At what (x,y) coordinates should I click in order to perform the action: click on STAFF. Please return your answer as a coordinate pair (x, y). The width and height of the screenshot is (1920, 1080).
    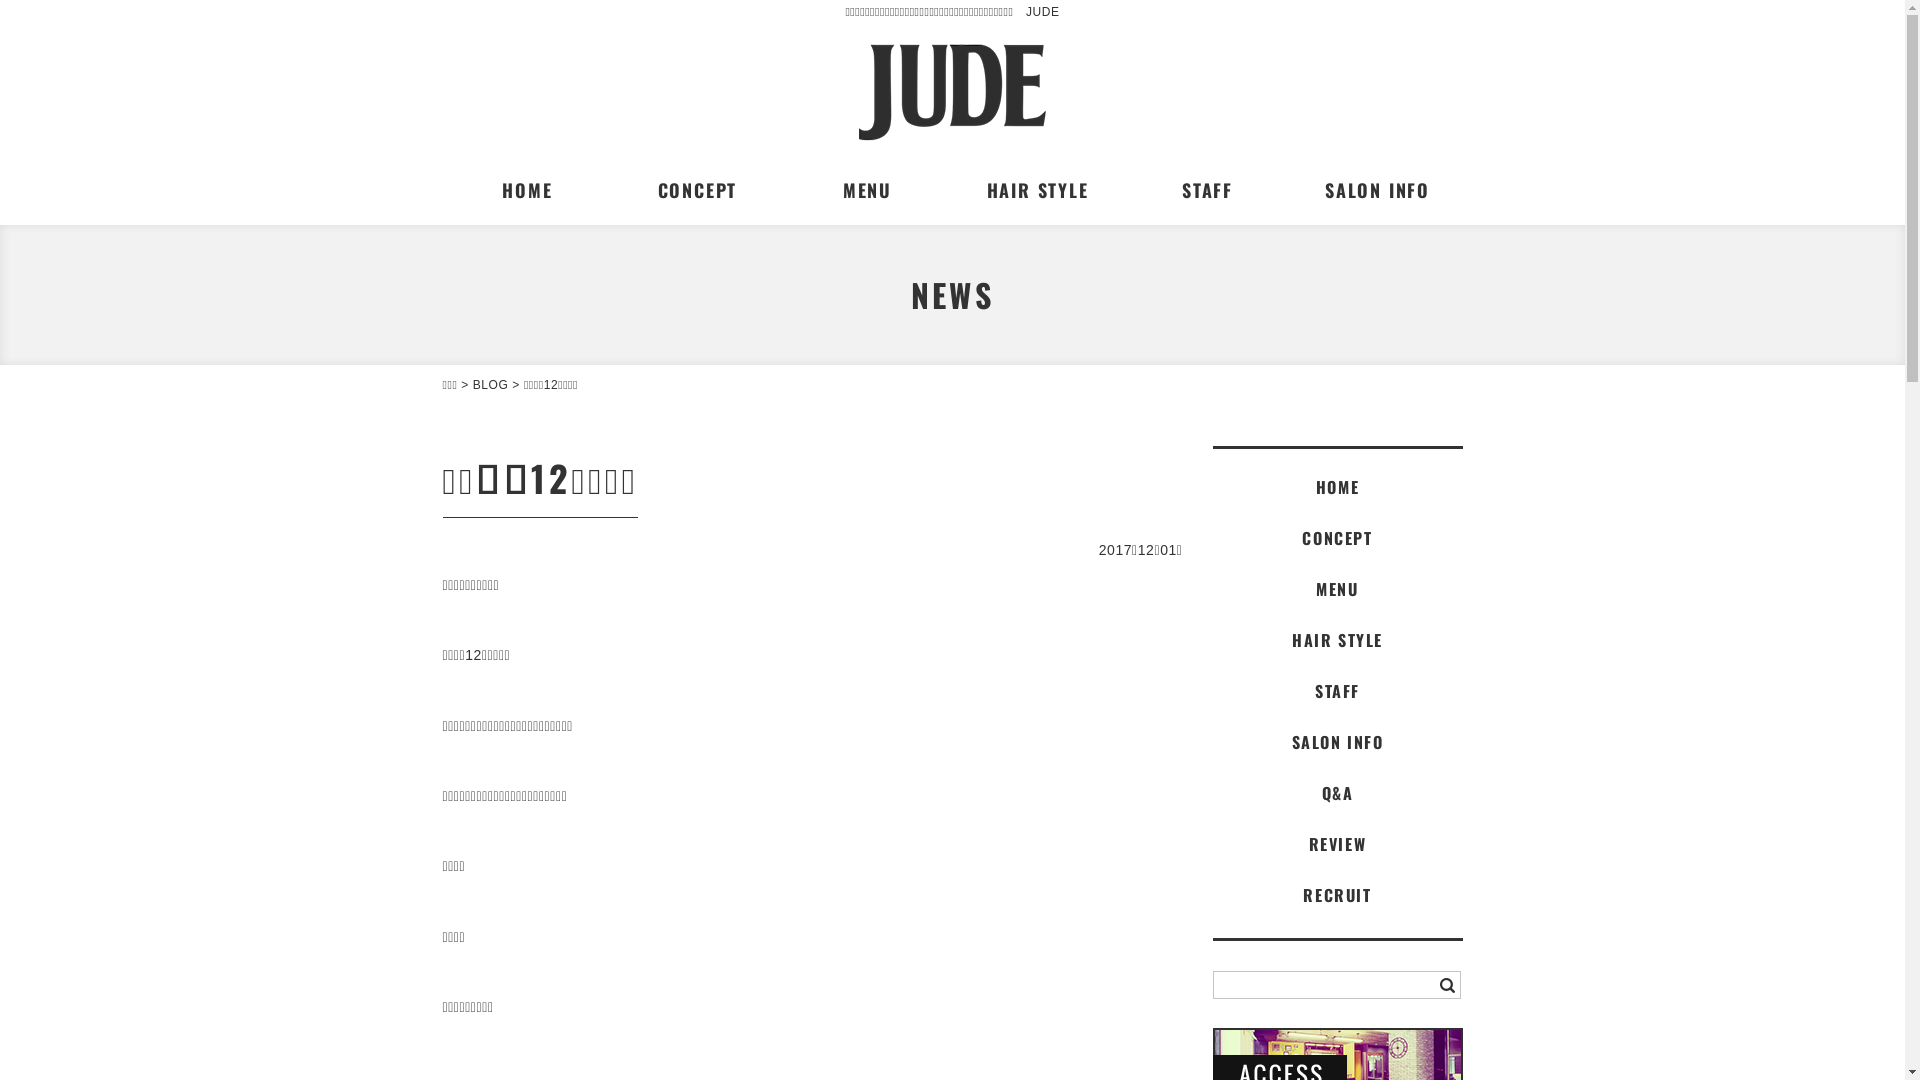
    Looking at the image, I should click on (1207, 190).